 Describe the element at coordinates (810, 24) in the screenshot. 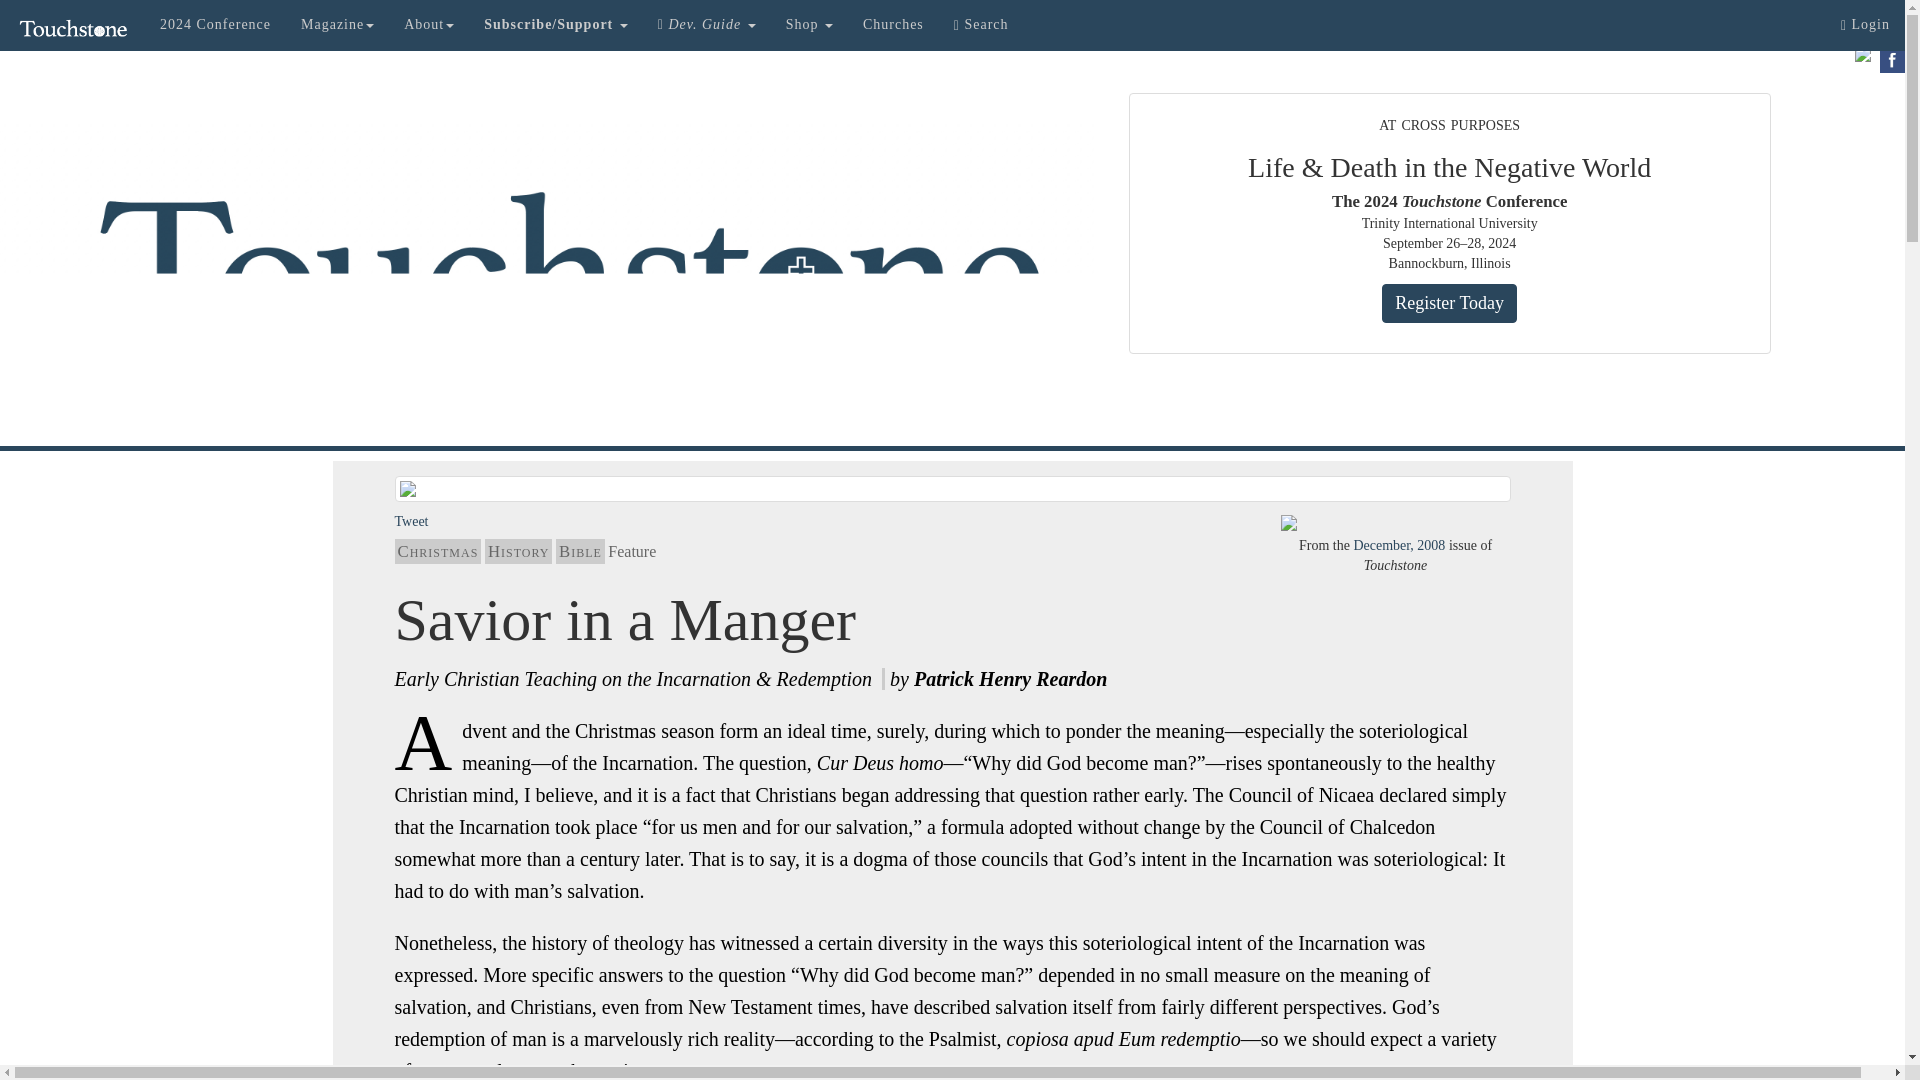

I see `Shop` at that location.